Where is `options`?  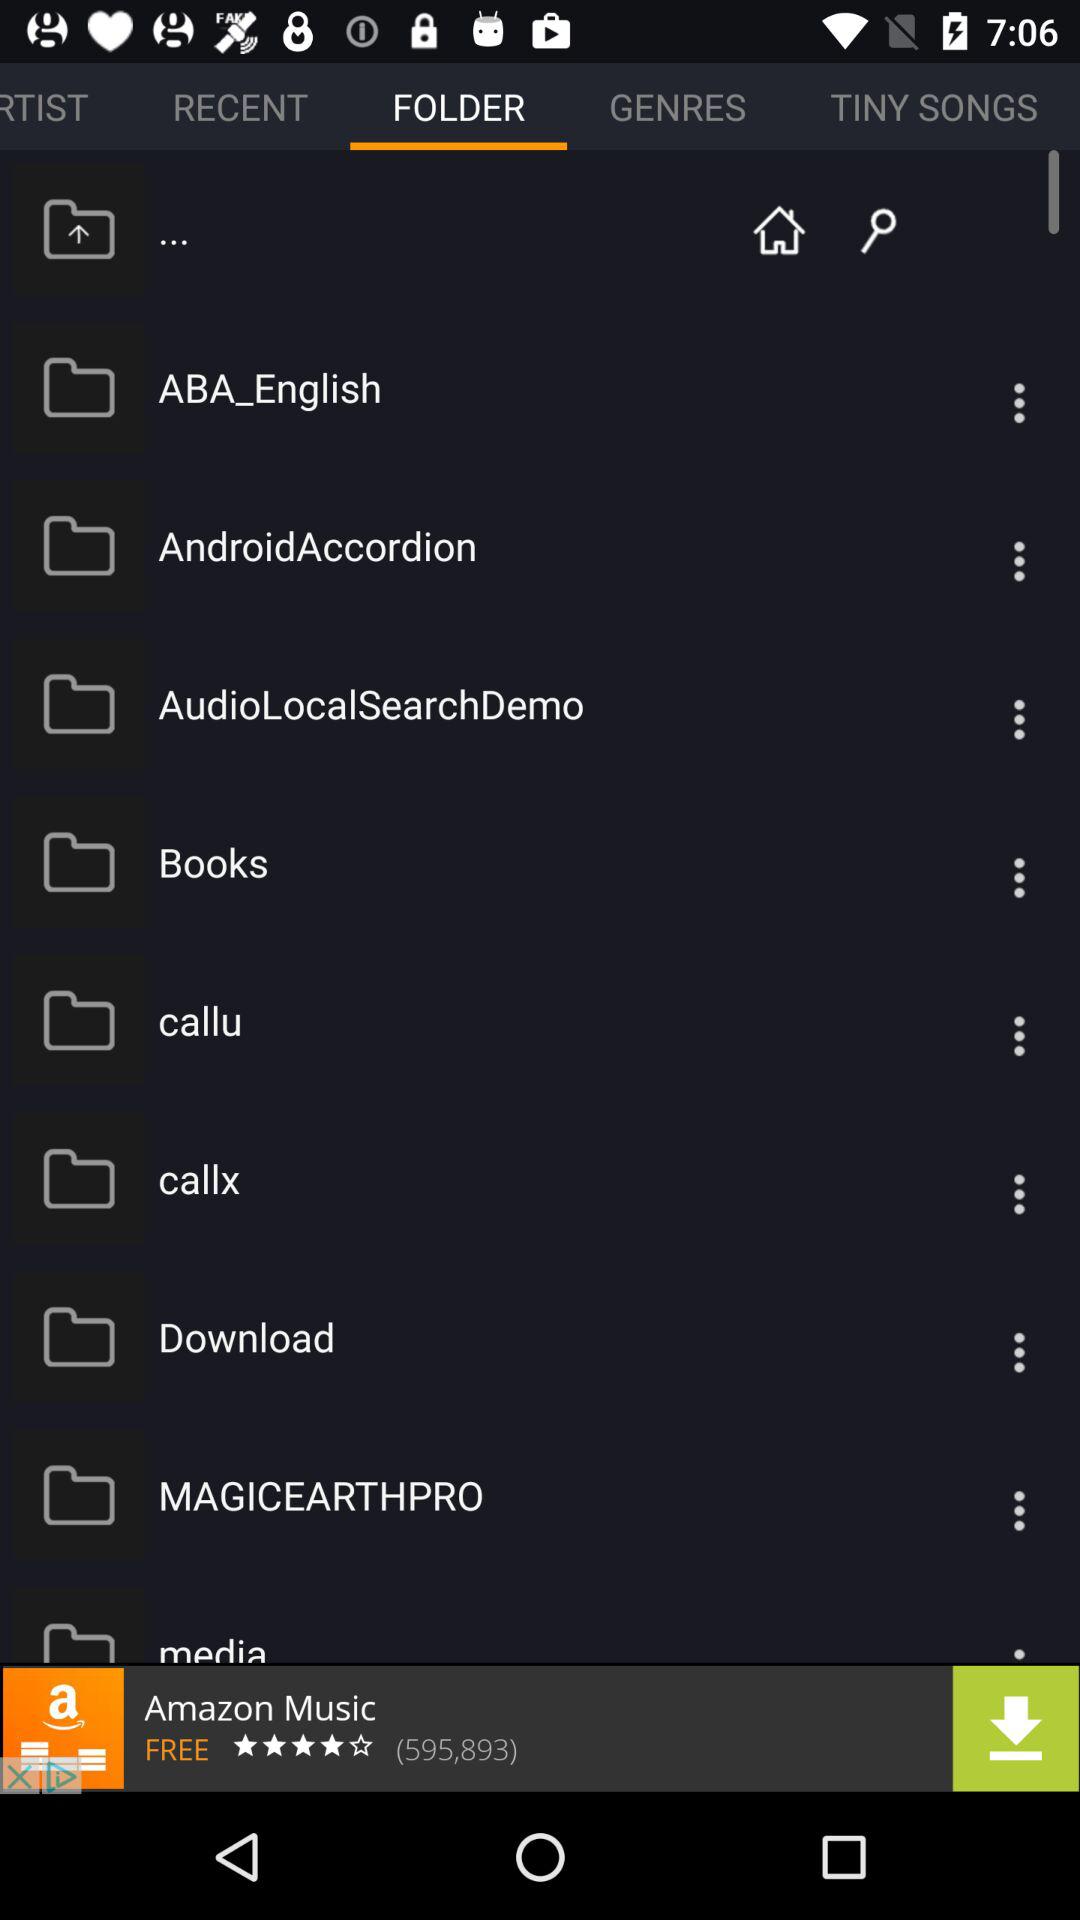 options is located at coordinates (979, 1336).